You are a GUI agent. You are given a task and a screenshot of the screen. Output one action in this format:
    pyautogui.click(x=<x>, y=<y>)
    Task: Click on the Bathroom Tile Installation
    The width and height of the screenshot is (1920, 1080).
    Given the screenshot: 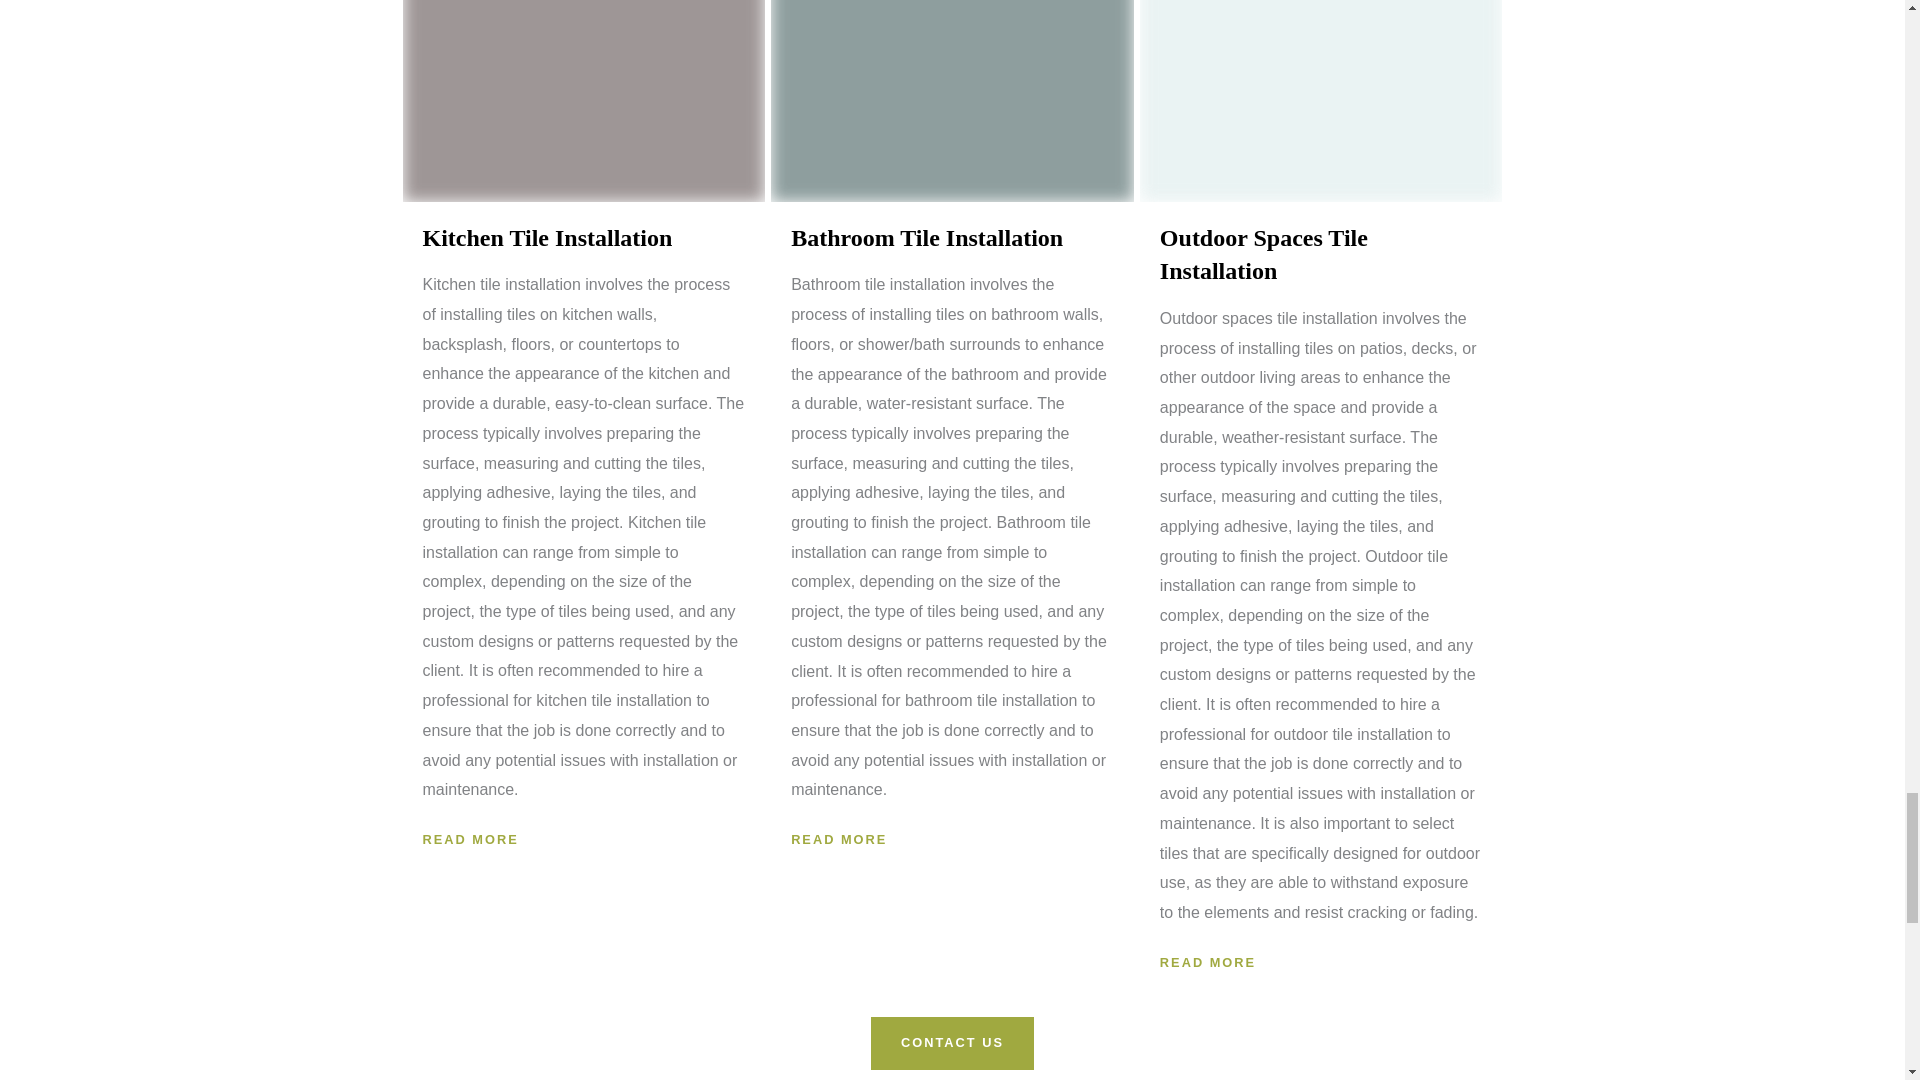 What is the action you would take?
    pyautogui.click(x=927, y=237)
    